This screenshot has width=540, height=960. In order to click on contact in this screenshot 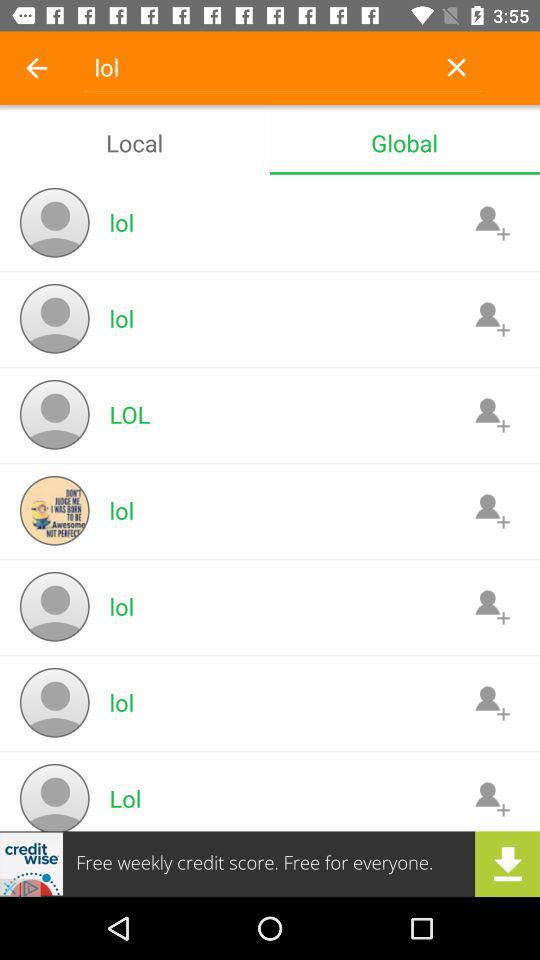, I will do `click(492, 606)`.